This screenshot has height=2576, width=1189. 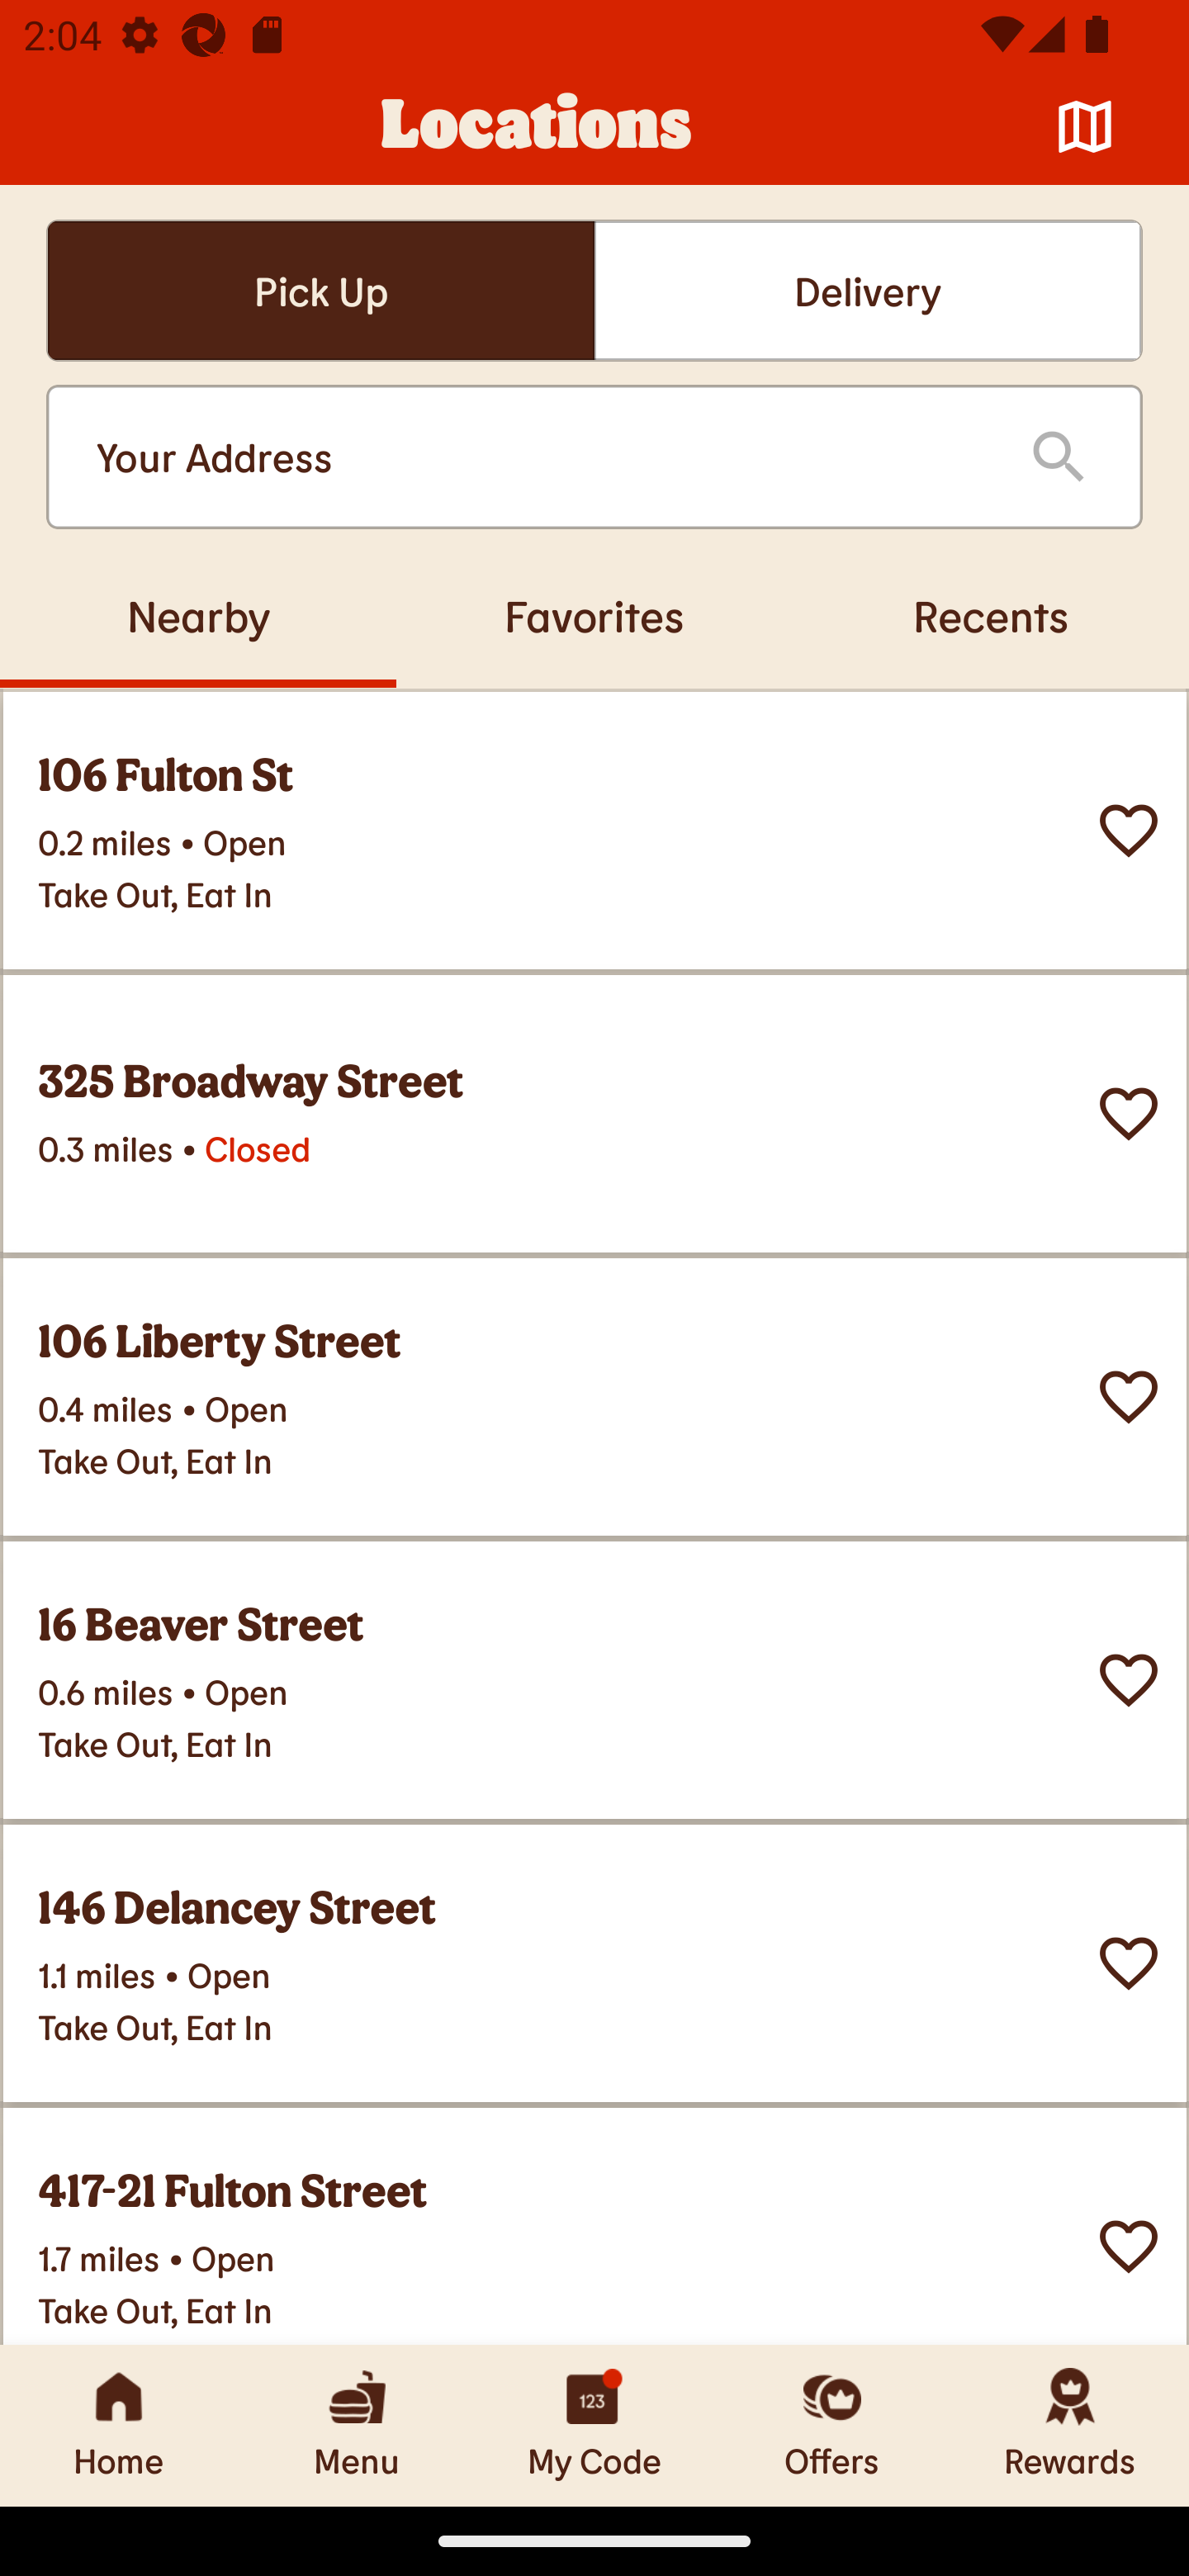 I want to click on Rewards, so click(x=1070, y=2425).